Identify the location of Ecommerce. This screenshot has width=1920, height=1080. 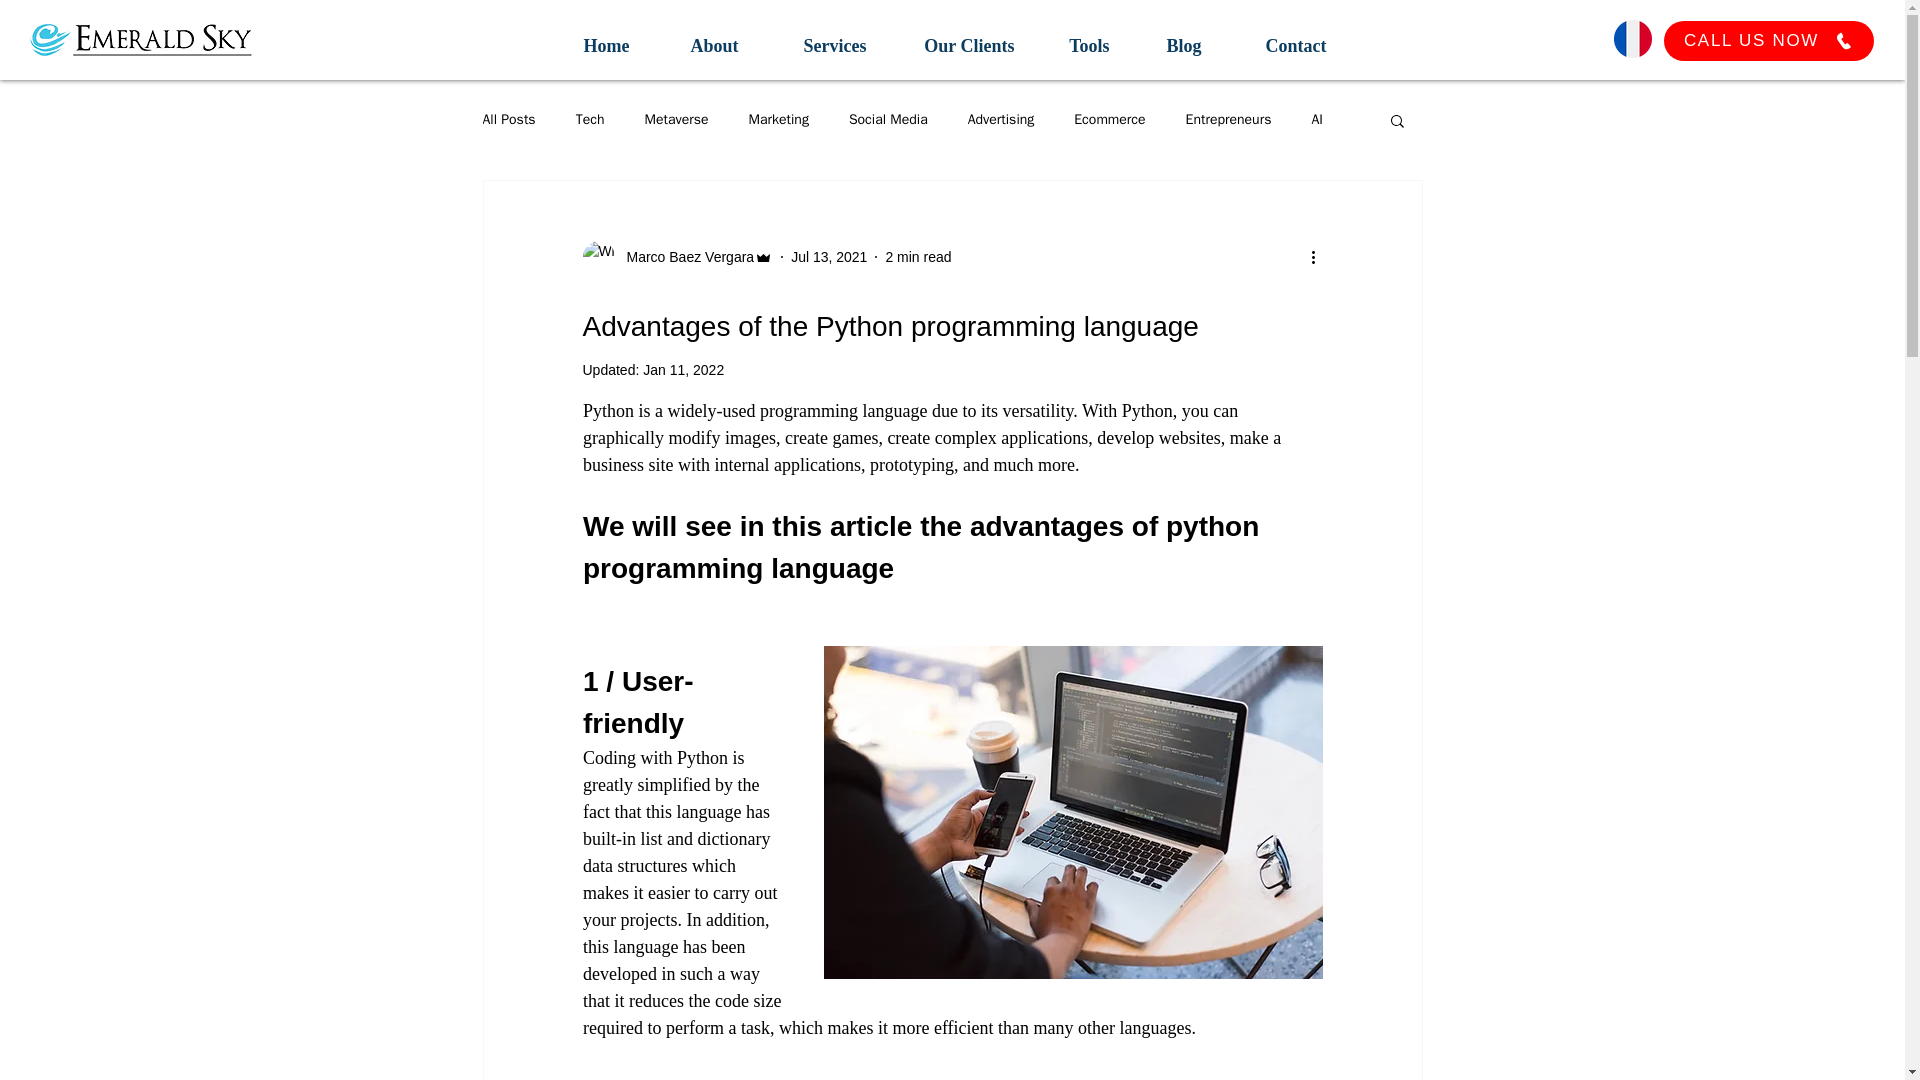
(1108, 120).